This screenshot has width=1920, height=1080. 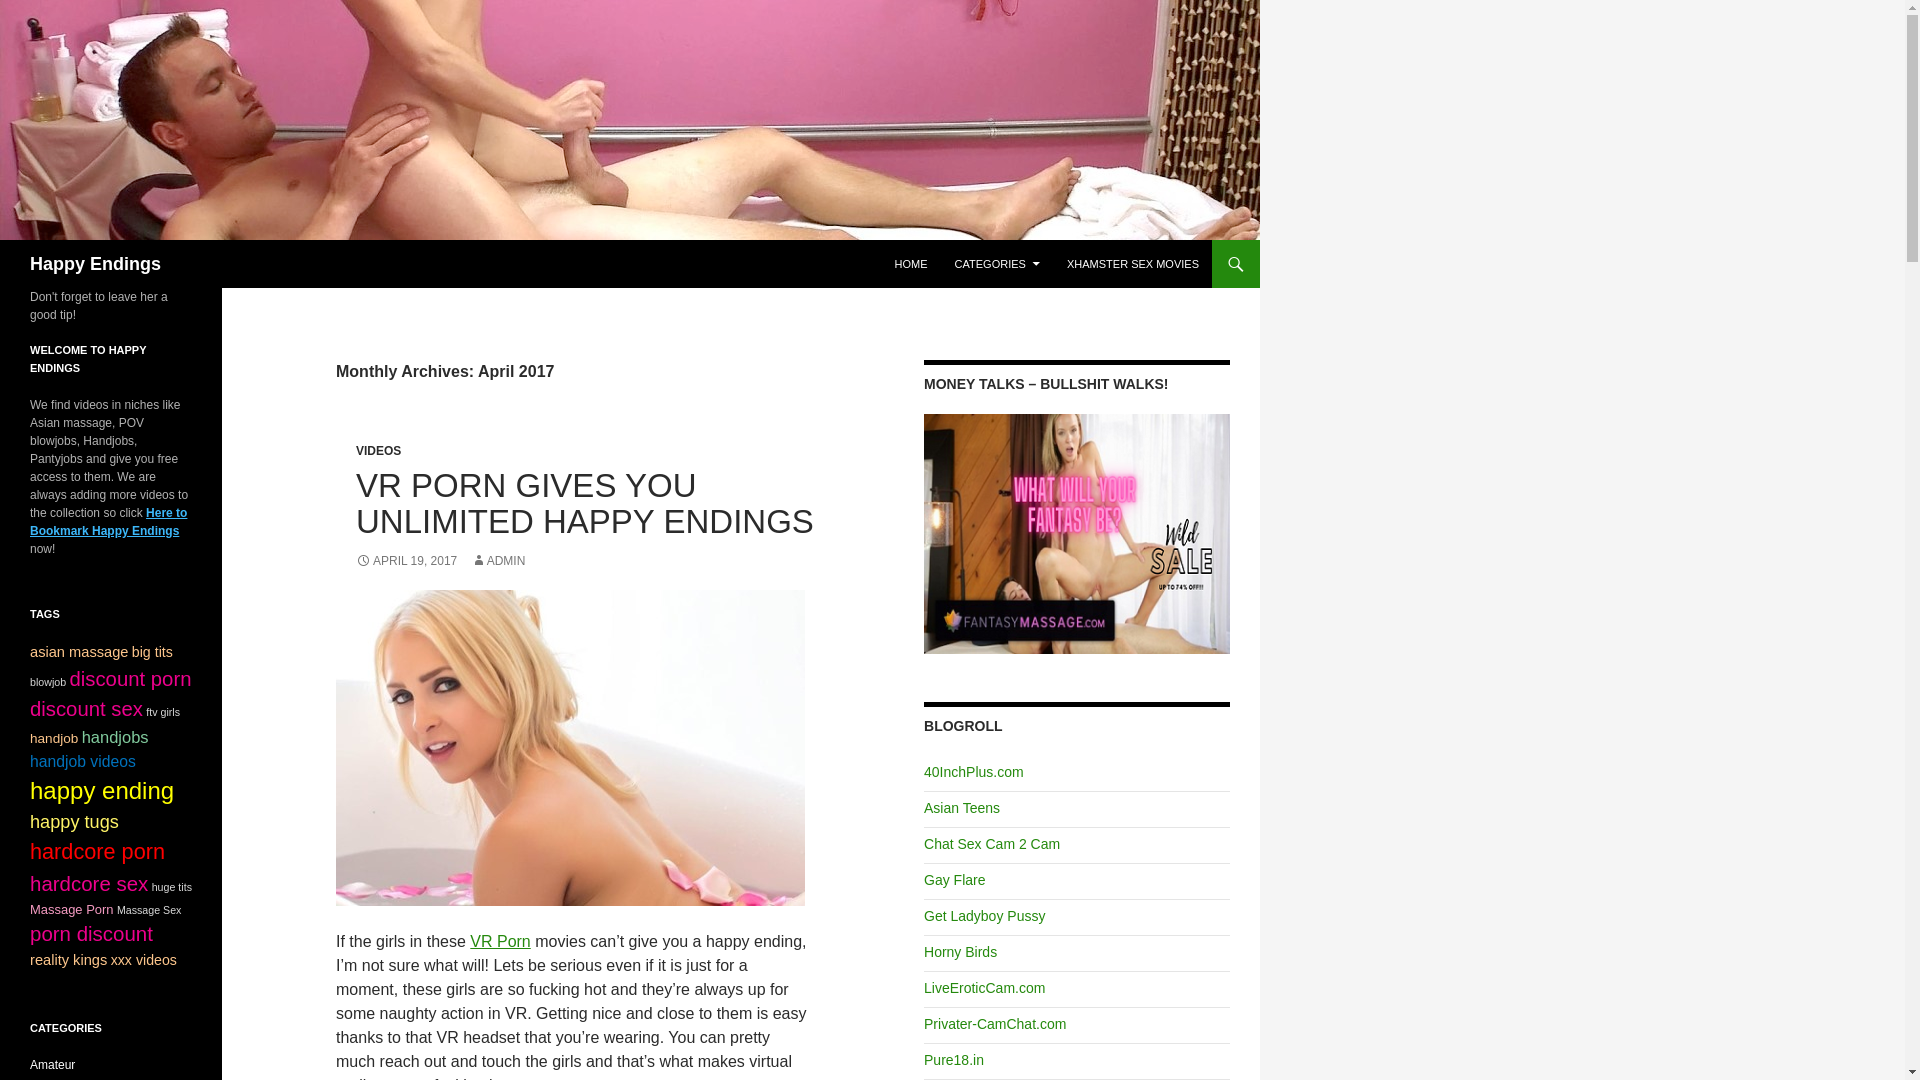 What do you see at coordinates (162, 712) in the screenshot?
I see `6` at bounding box center [162, 712].